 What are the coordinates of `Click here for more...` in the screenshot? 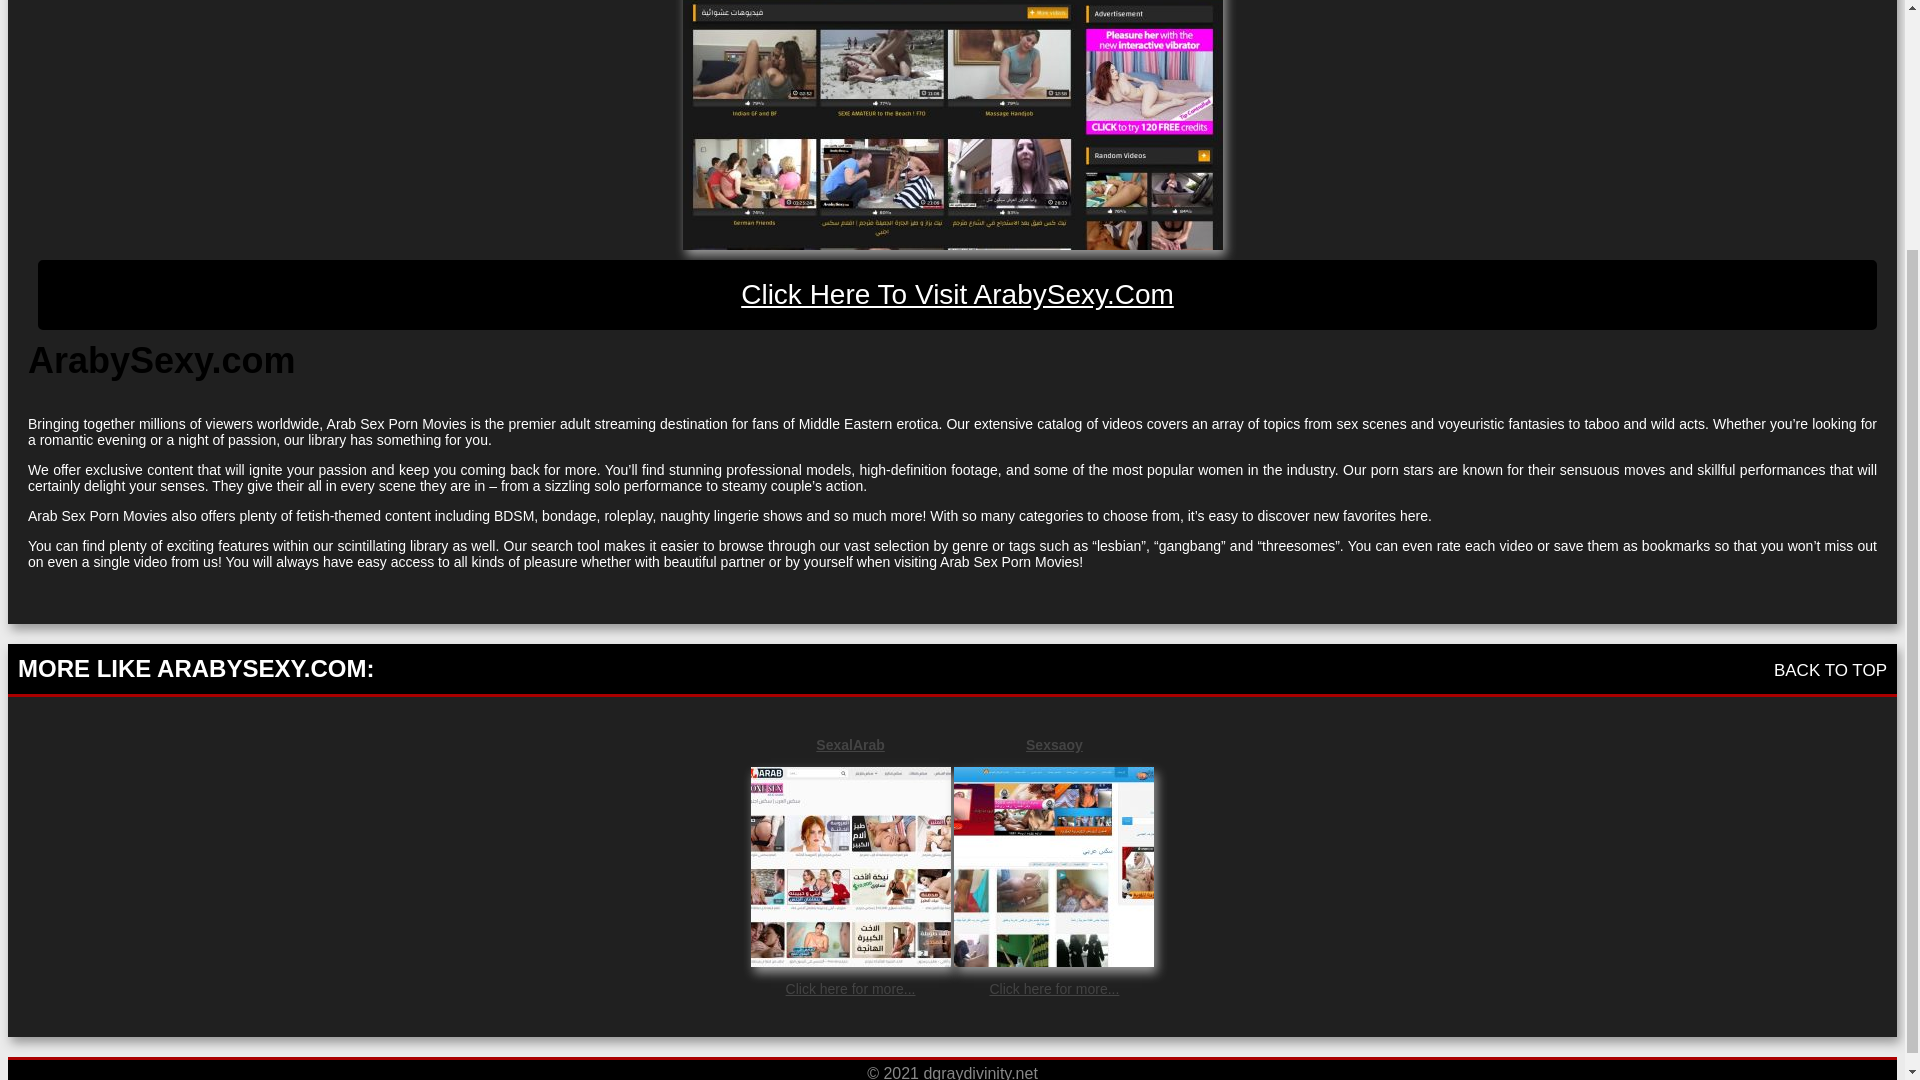 It's located at (1054, 988).